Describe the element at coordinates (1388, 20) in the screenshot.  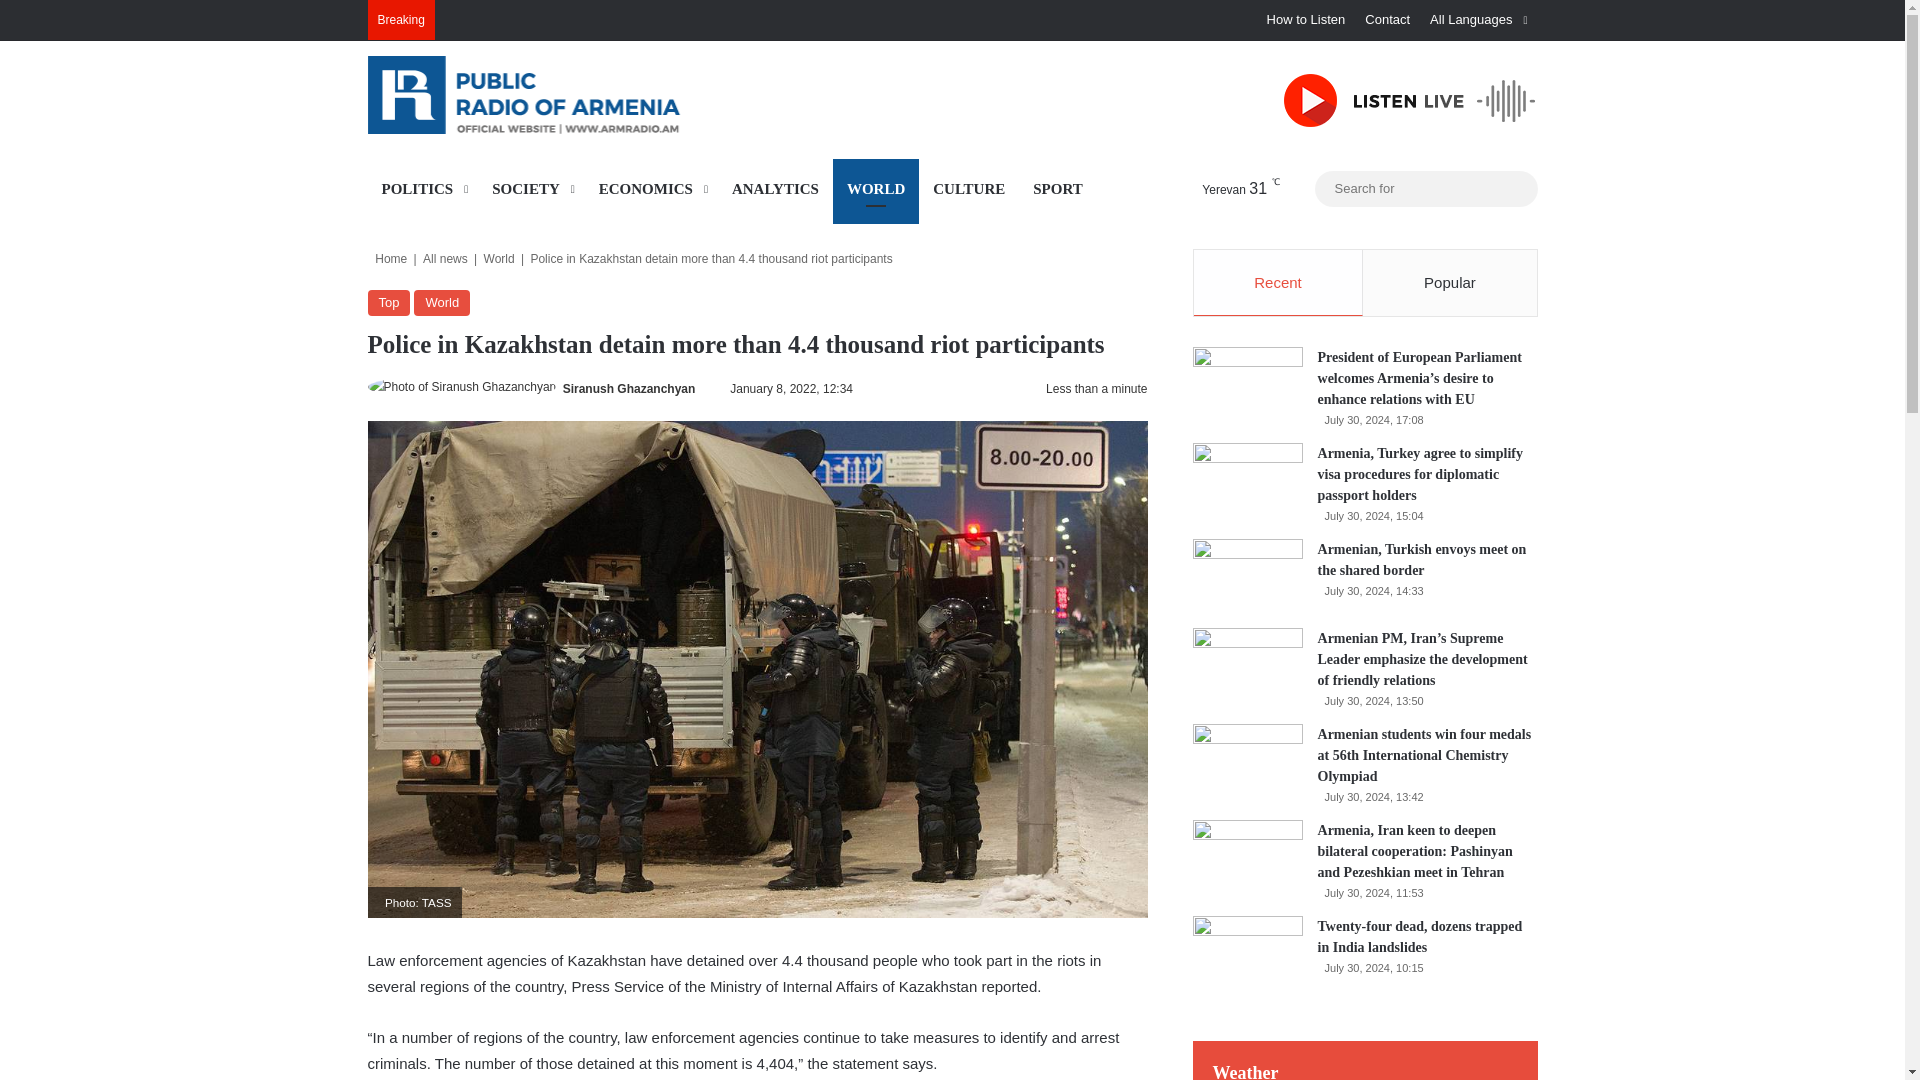
I see `Contact` at that location.